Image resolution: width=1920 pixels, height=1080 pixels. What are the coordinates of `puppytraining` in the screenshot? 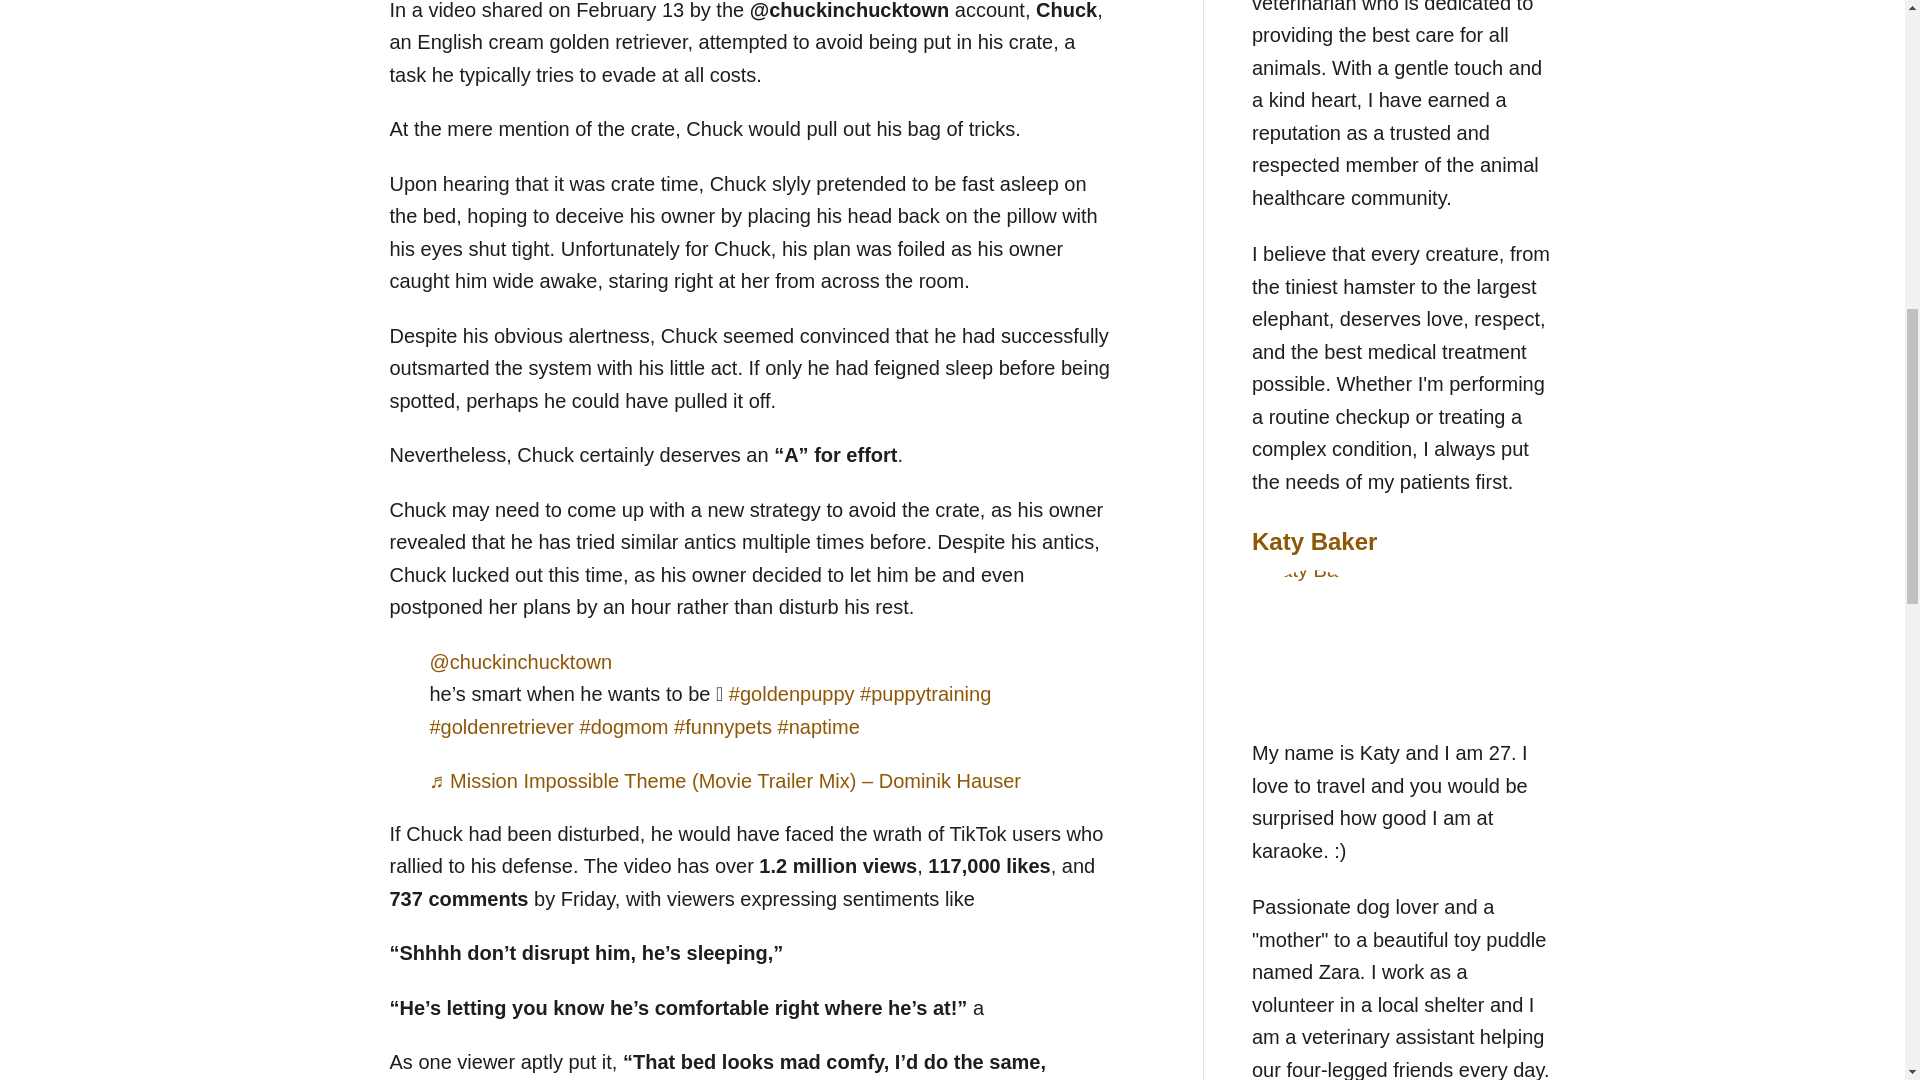 It's located at (925, 694).